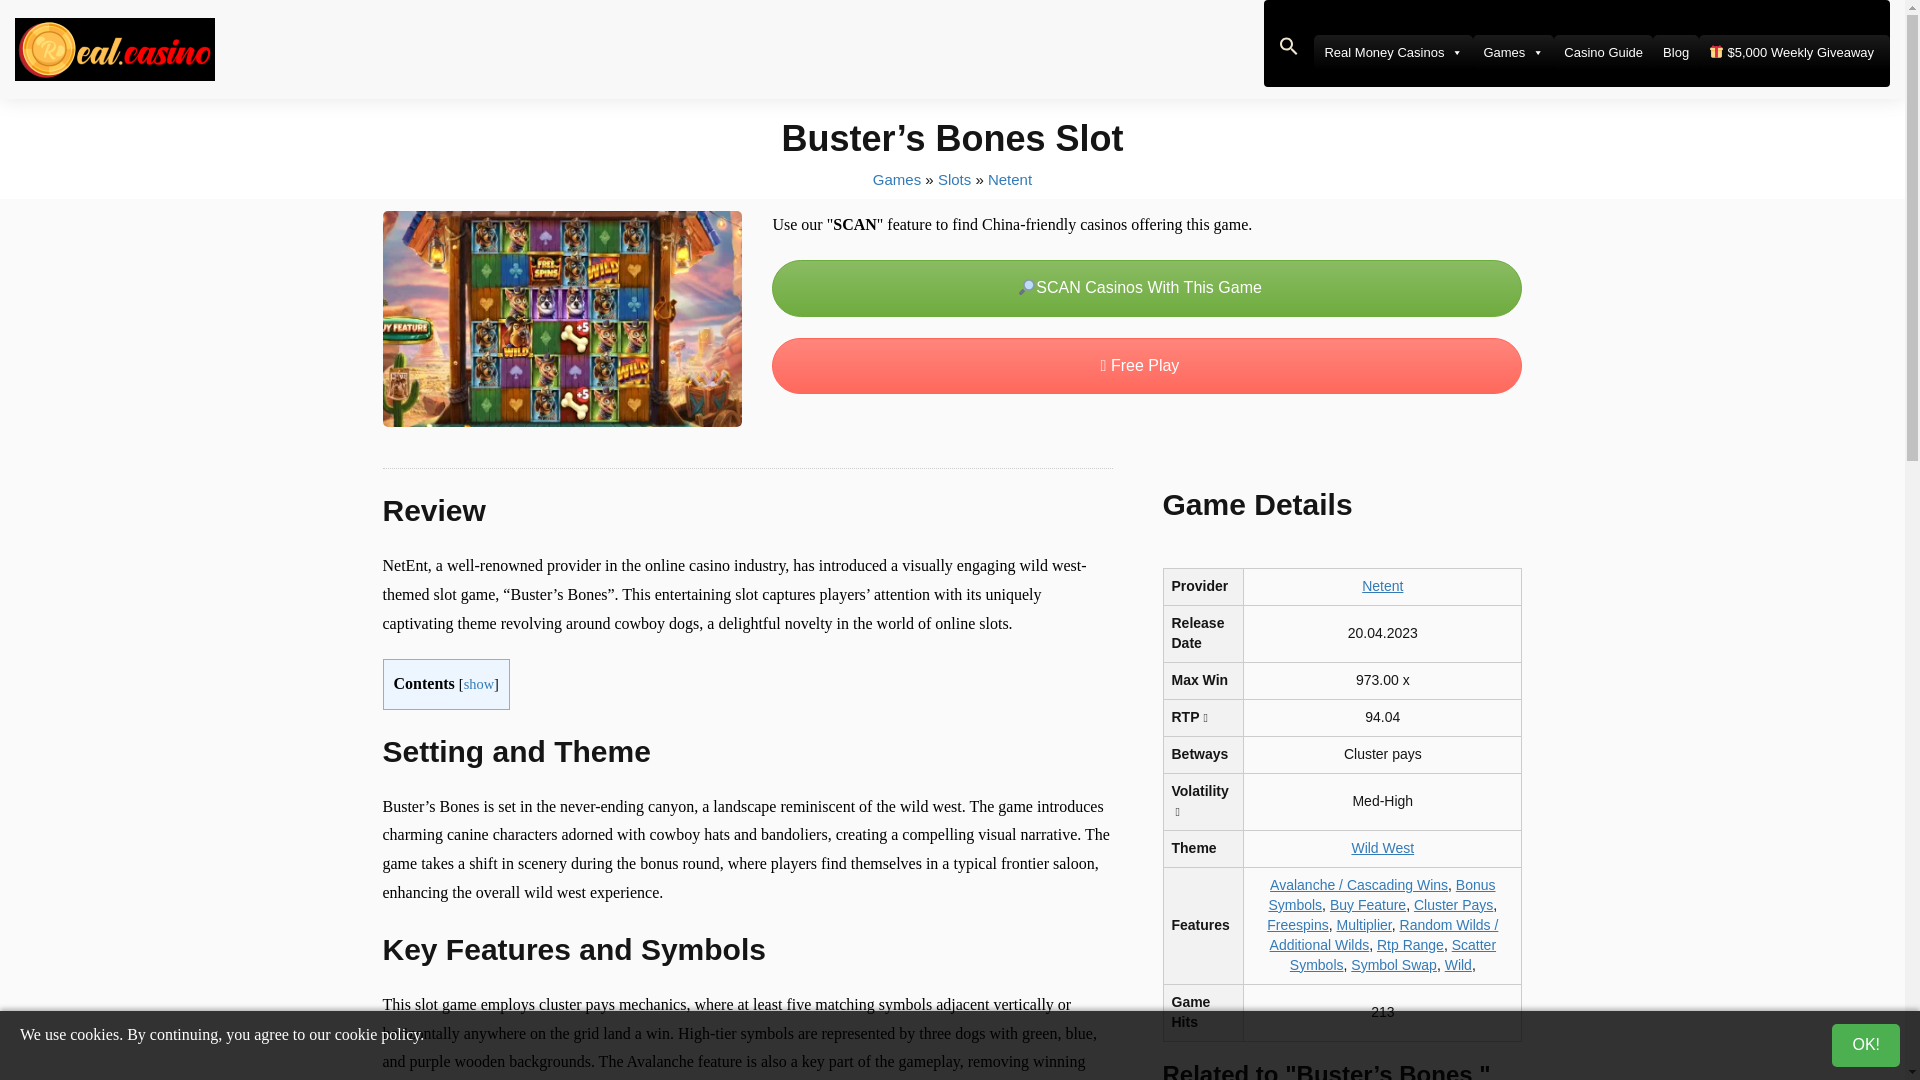 The image size is (1920, 1080). Describe the element at coordinates (897, 178) in the screenshot. I see `Online Casino Games` at that location.